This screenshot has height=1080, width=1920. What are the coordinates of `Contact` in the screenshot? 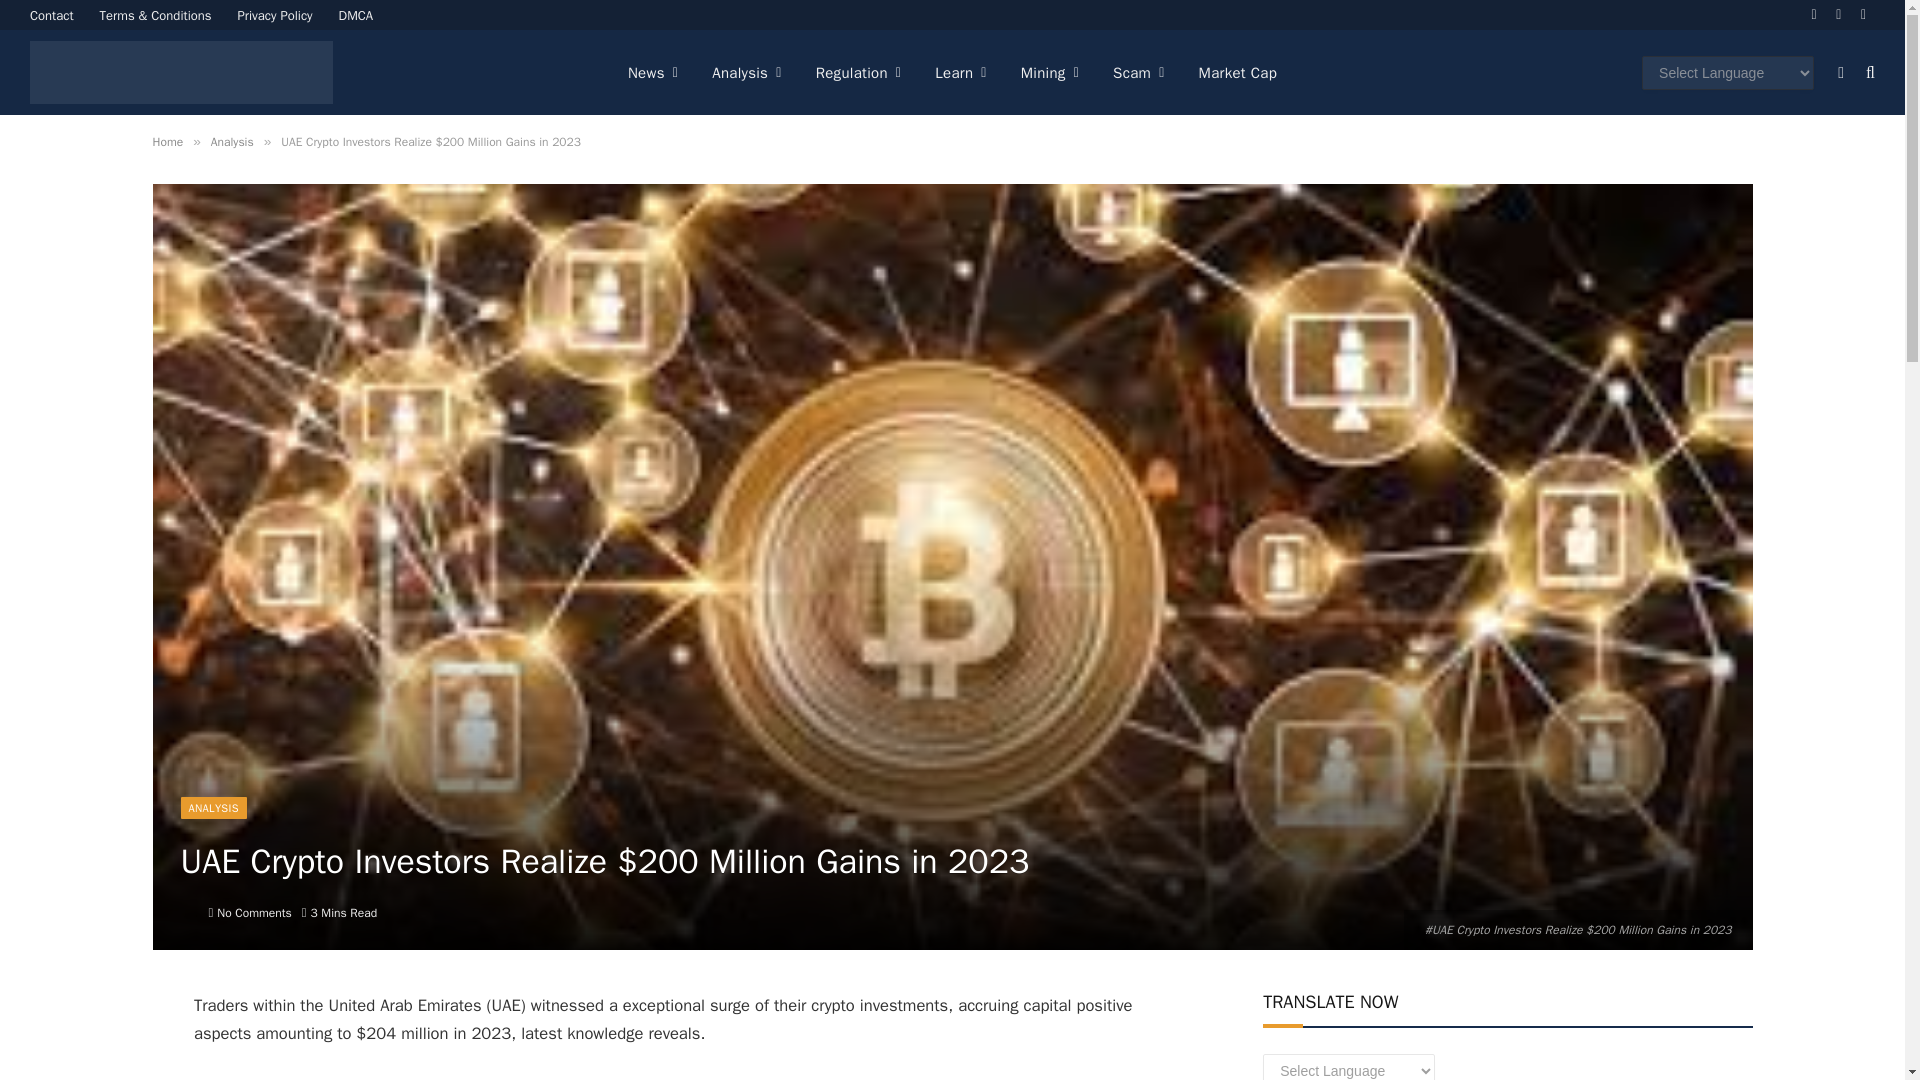 It's located at (52, 15).